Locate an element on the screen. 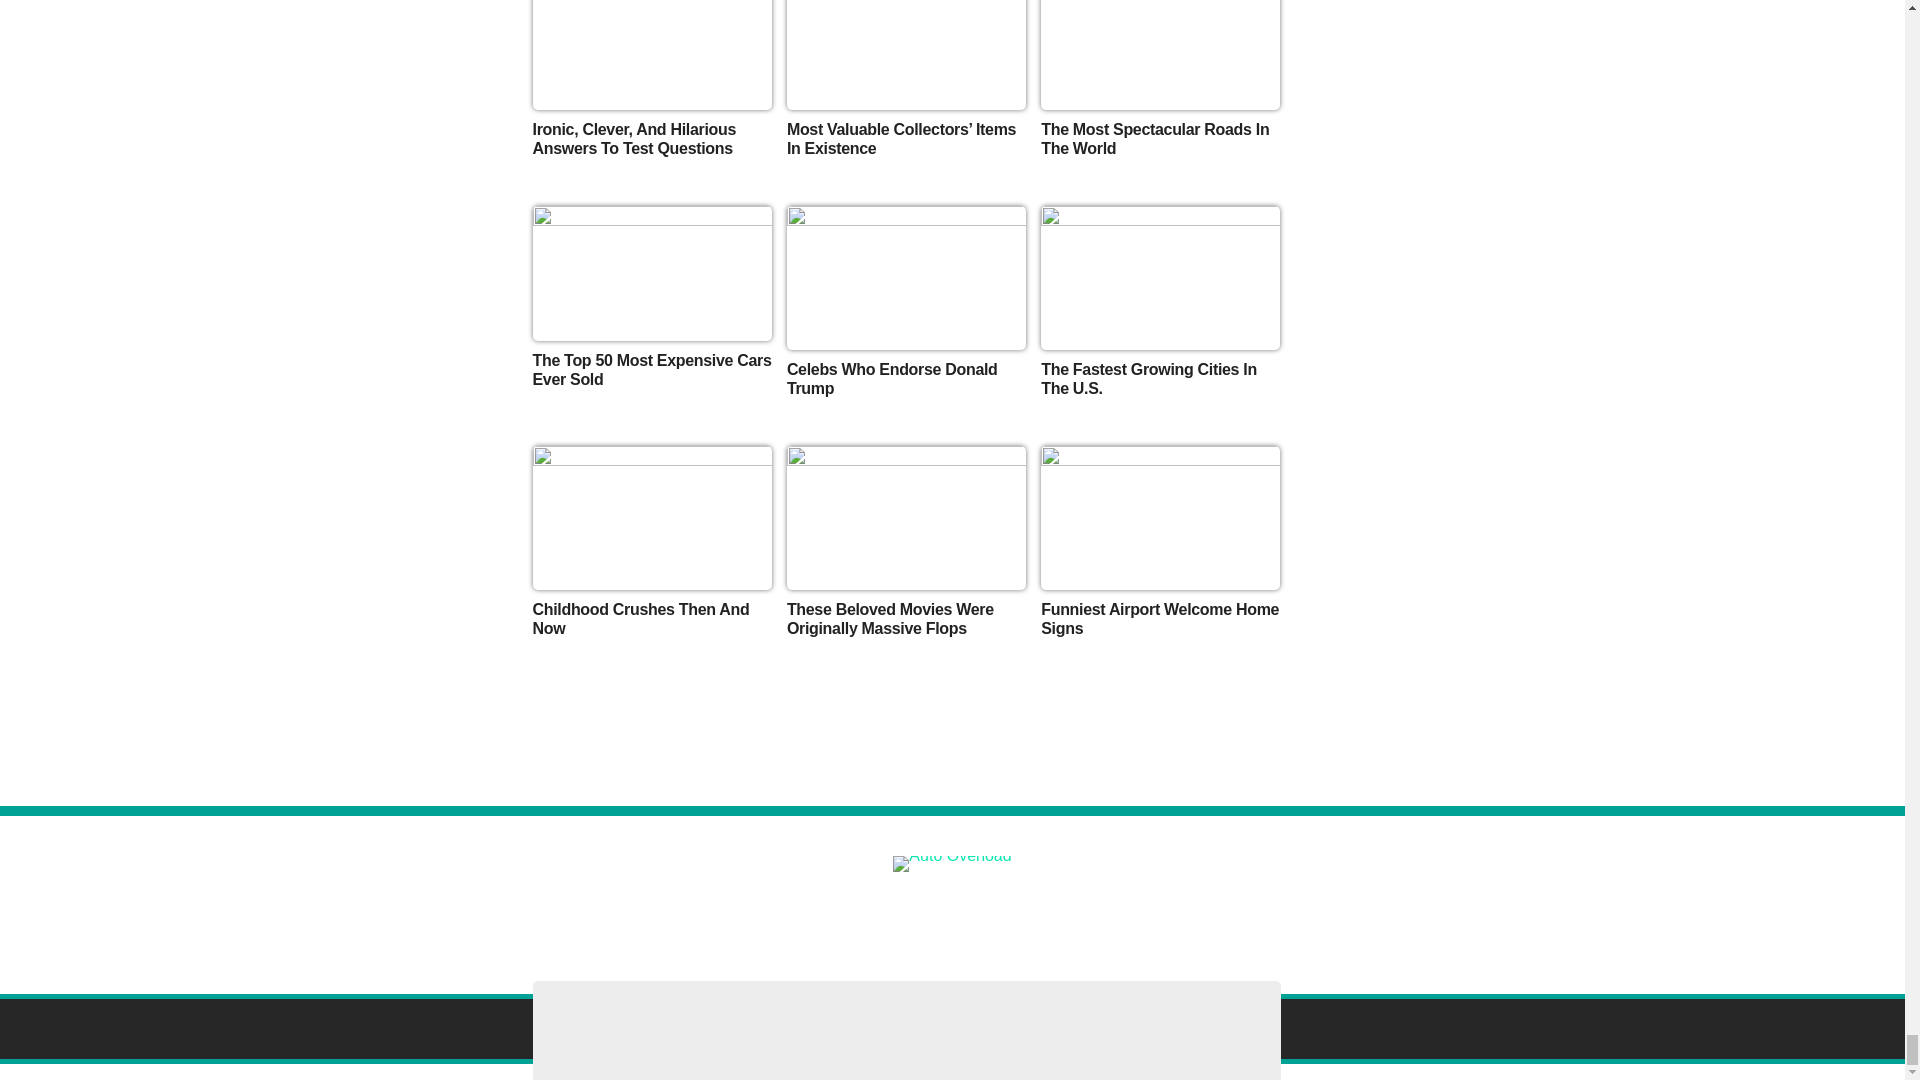 The image size is (1920, 1080). EDITORIAL POLICIES is located at coordinates (1198, 910).